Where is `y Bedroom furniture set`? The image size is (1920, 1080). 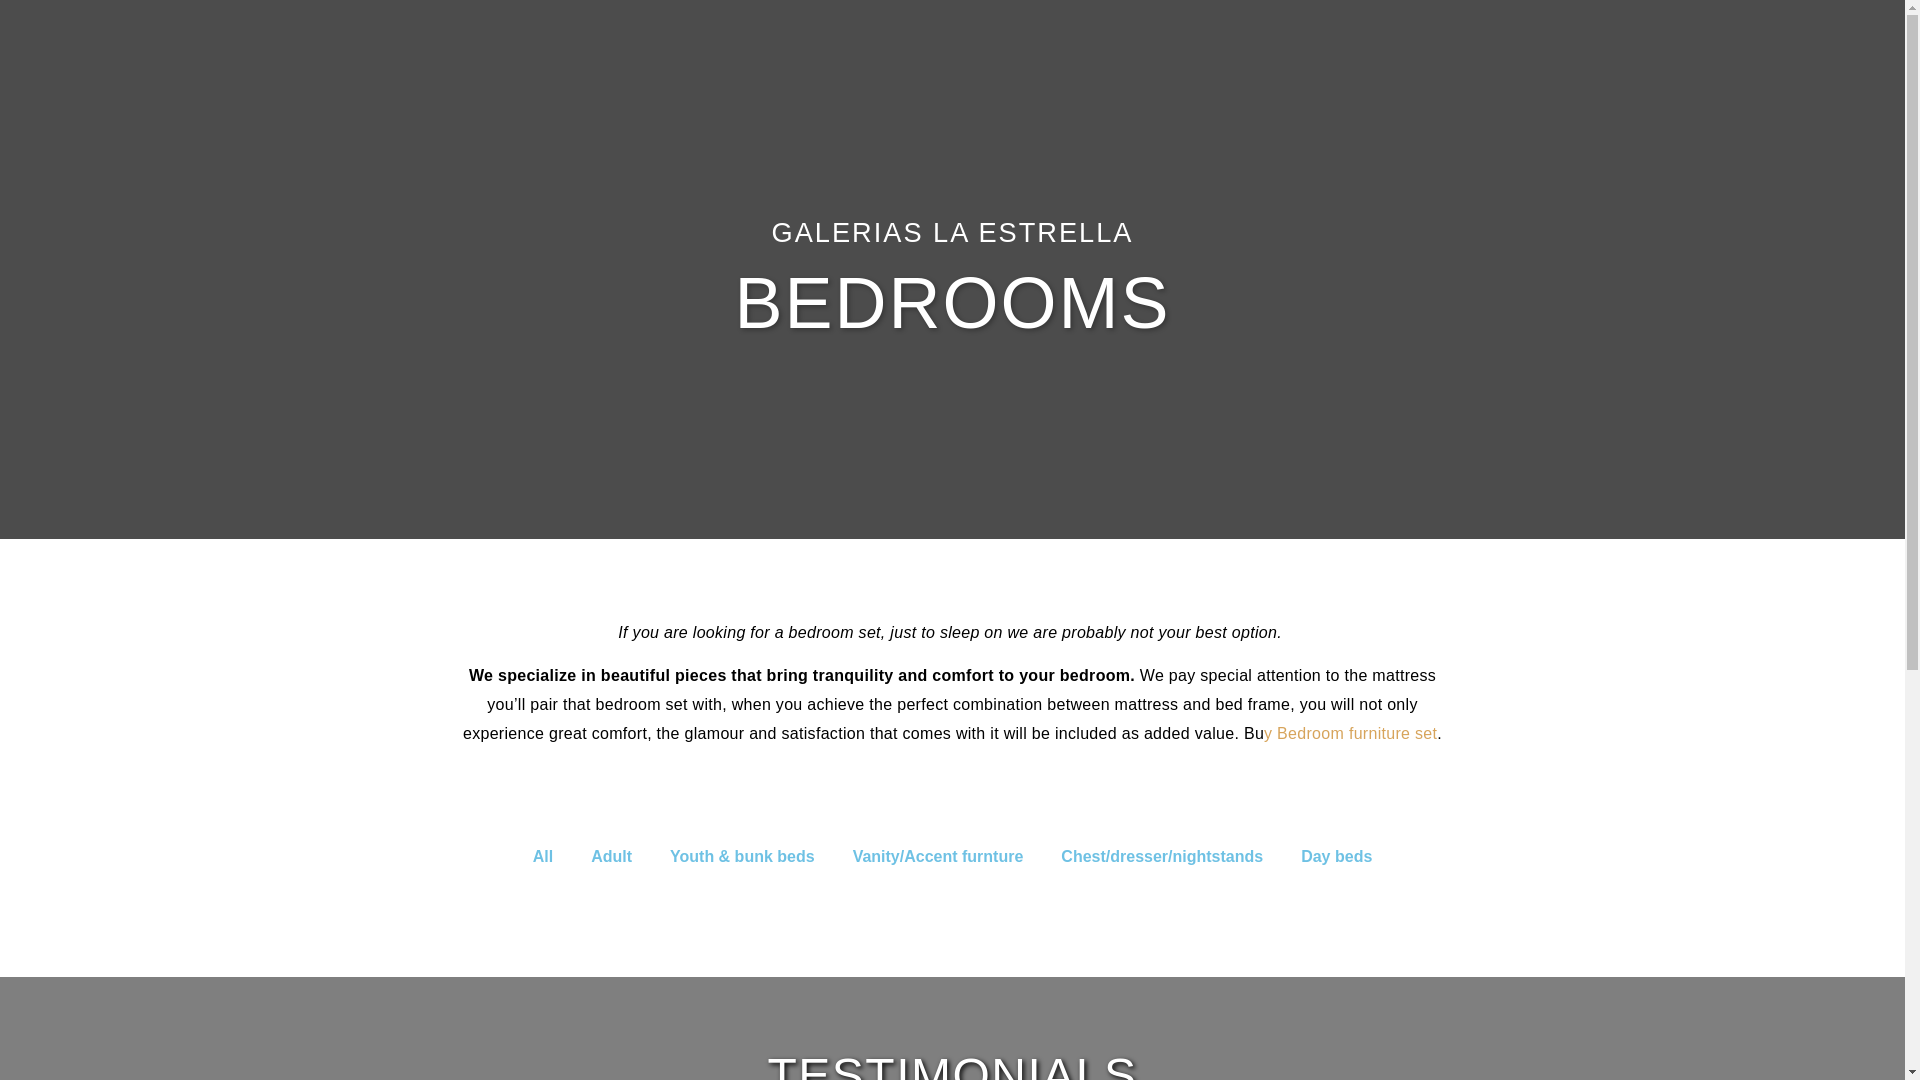 y Bedroom furniture set is located at coordinates (1350, 732).